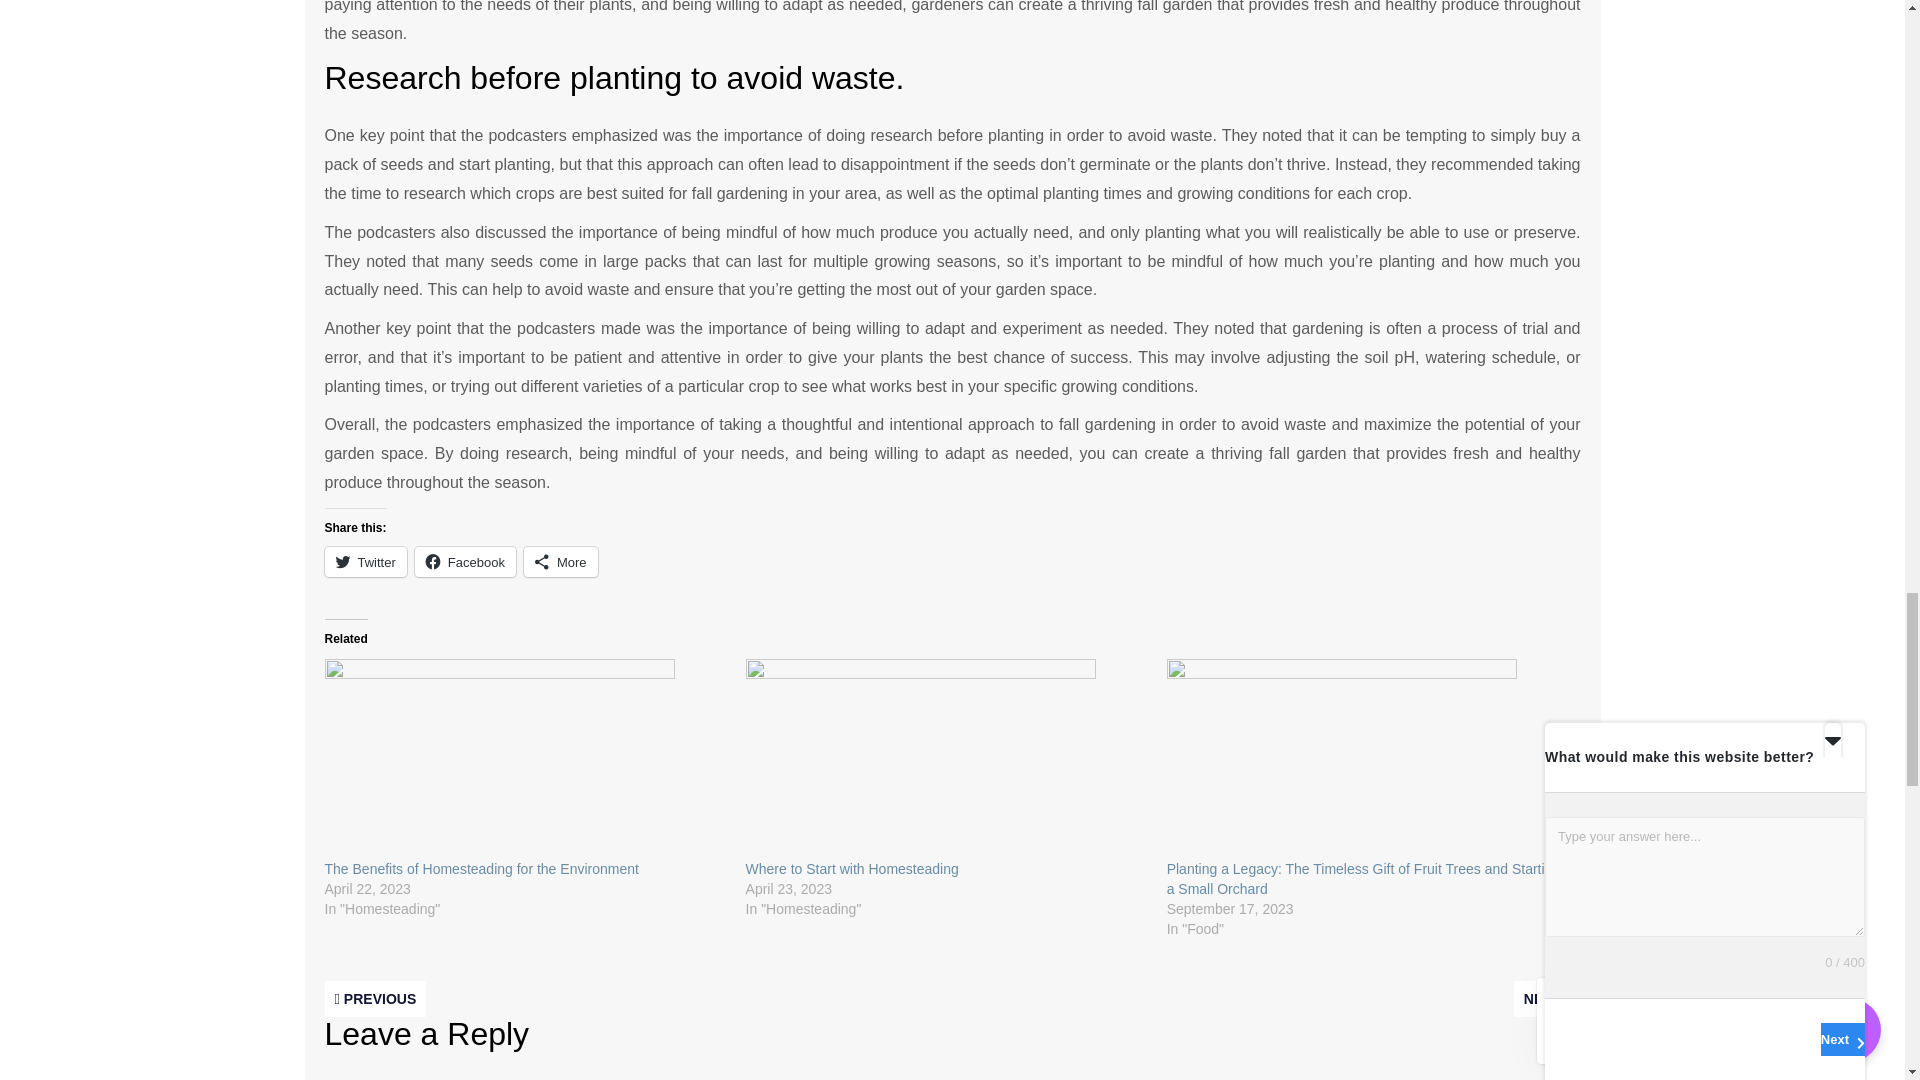 This screenshot has width=1920, height=1080. I want to click on PREVIOUS, so click(375, 998).